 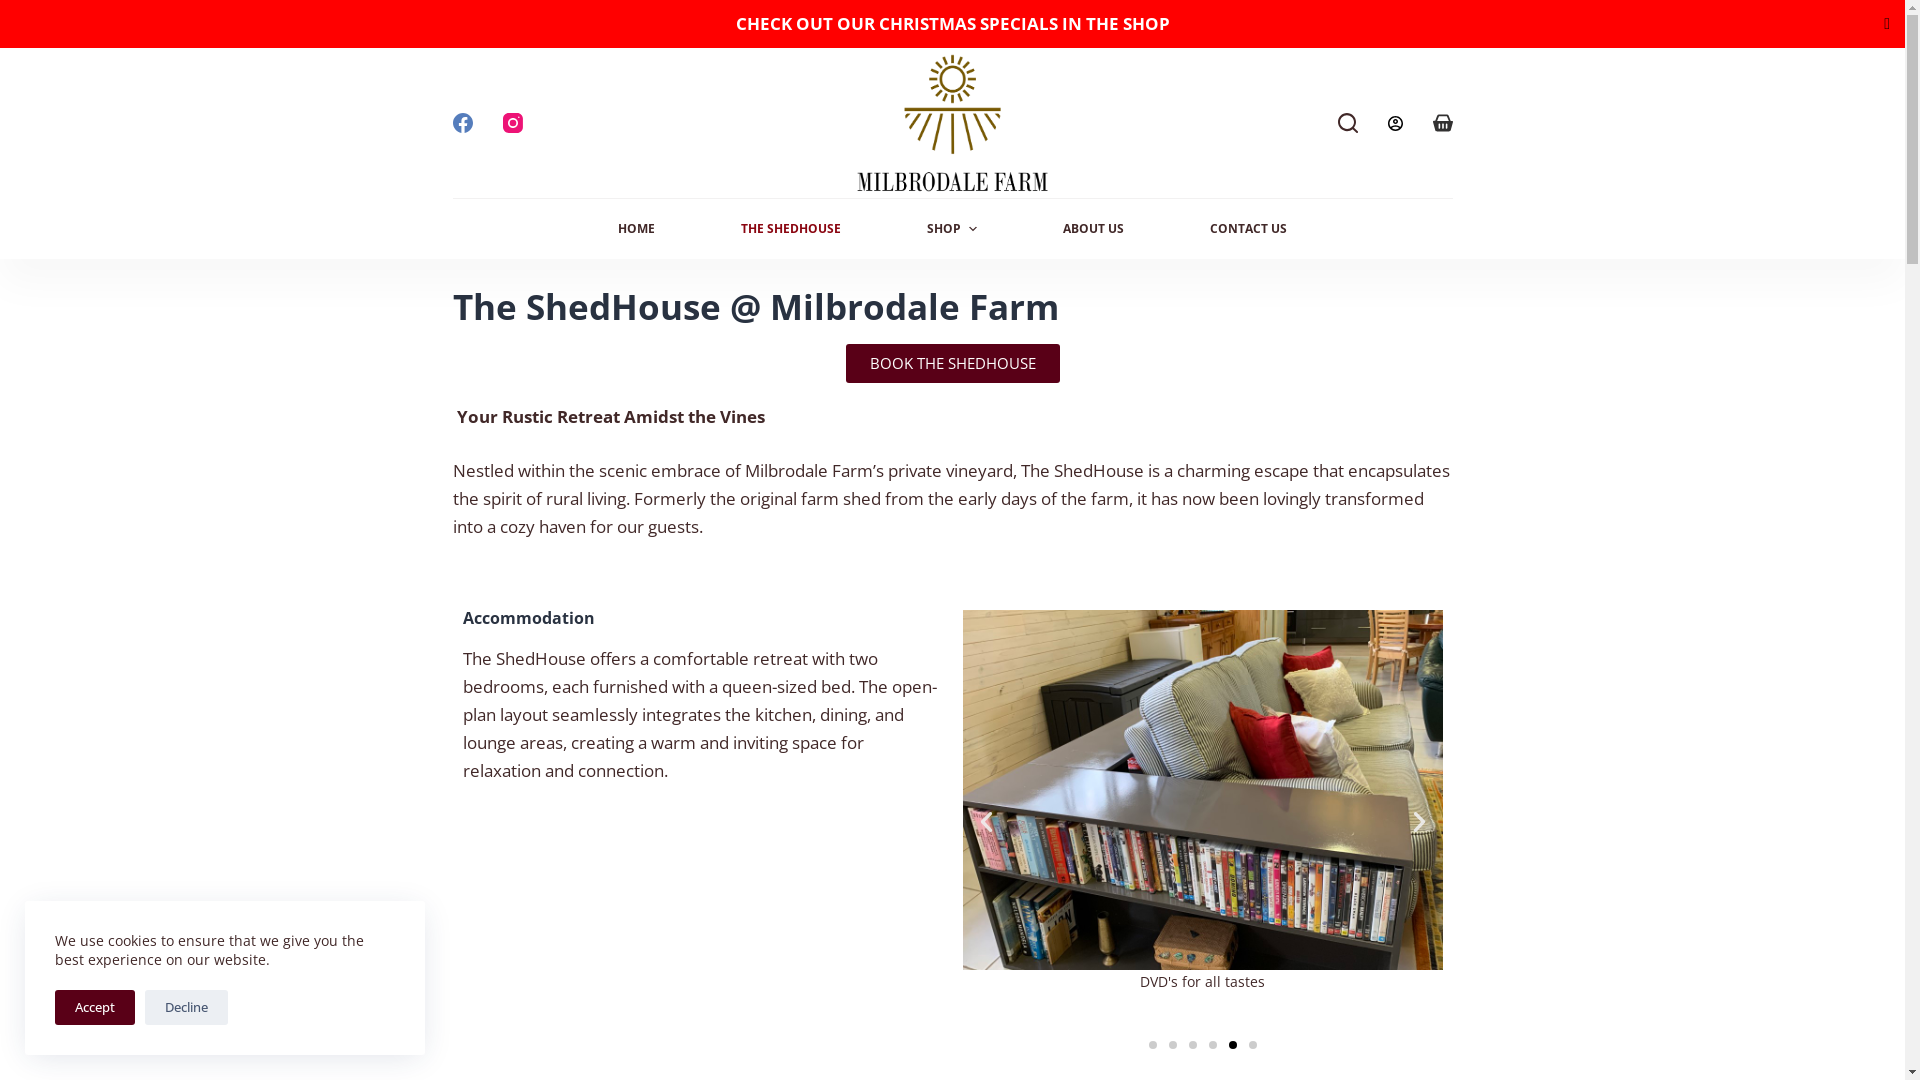 What do you see at coordinates (1094, 229) in the screenshot?
I see `ABOUT US` at bounding box center [1094, 229].